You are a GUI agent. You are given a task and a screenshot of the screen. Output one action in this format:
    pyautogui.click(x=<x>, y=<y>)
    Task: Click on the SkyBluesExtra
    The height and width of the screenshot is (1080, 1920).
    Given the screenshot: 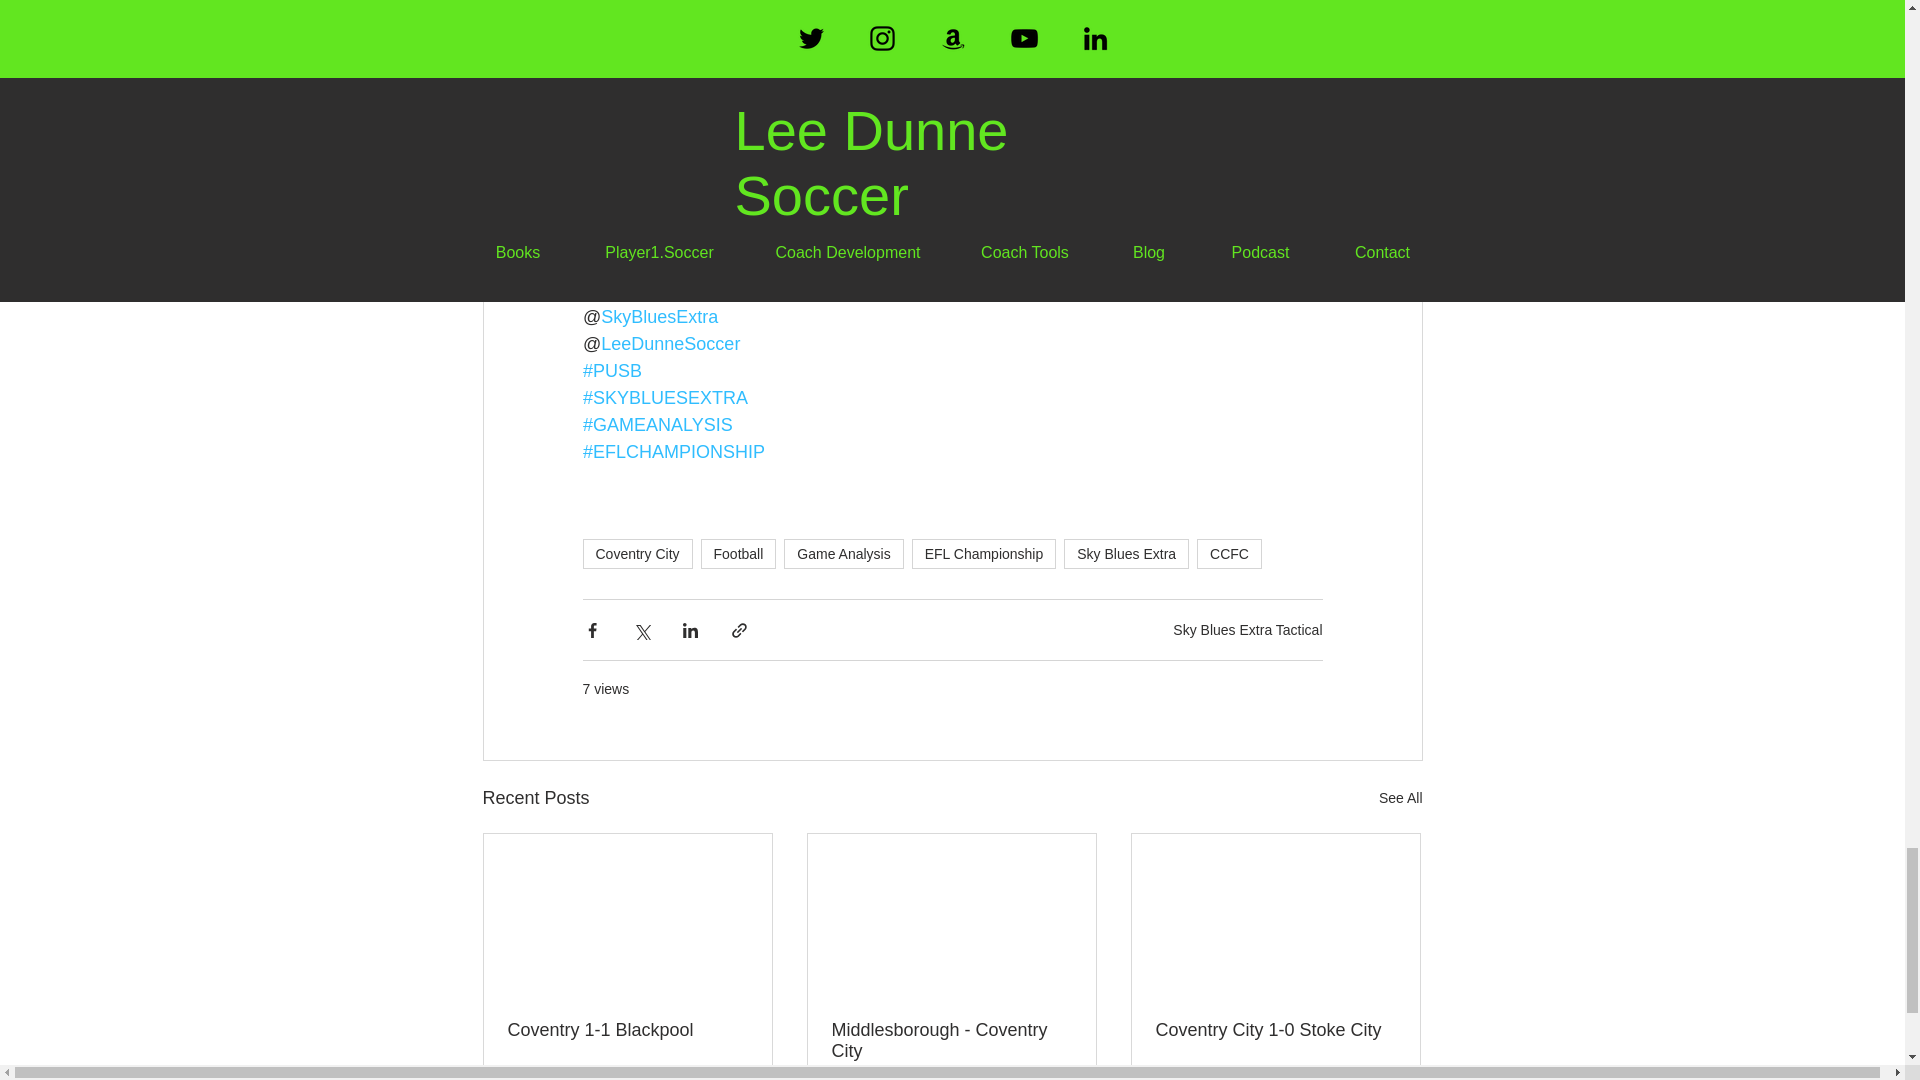 What is the action you would take?
    pyautogui.click(x=659, y=316)
    